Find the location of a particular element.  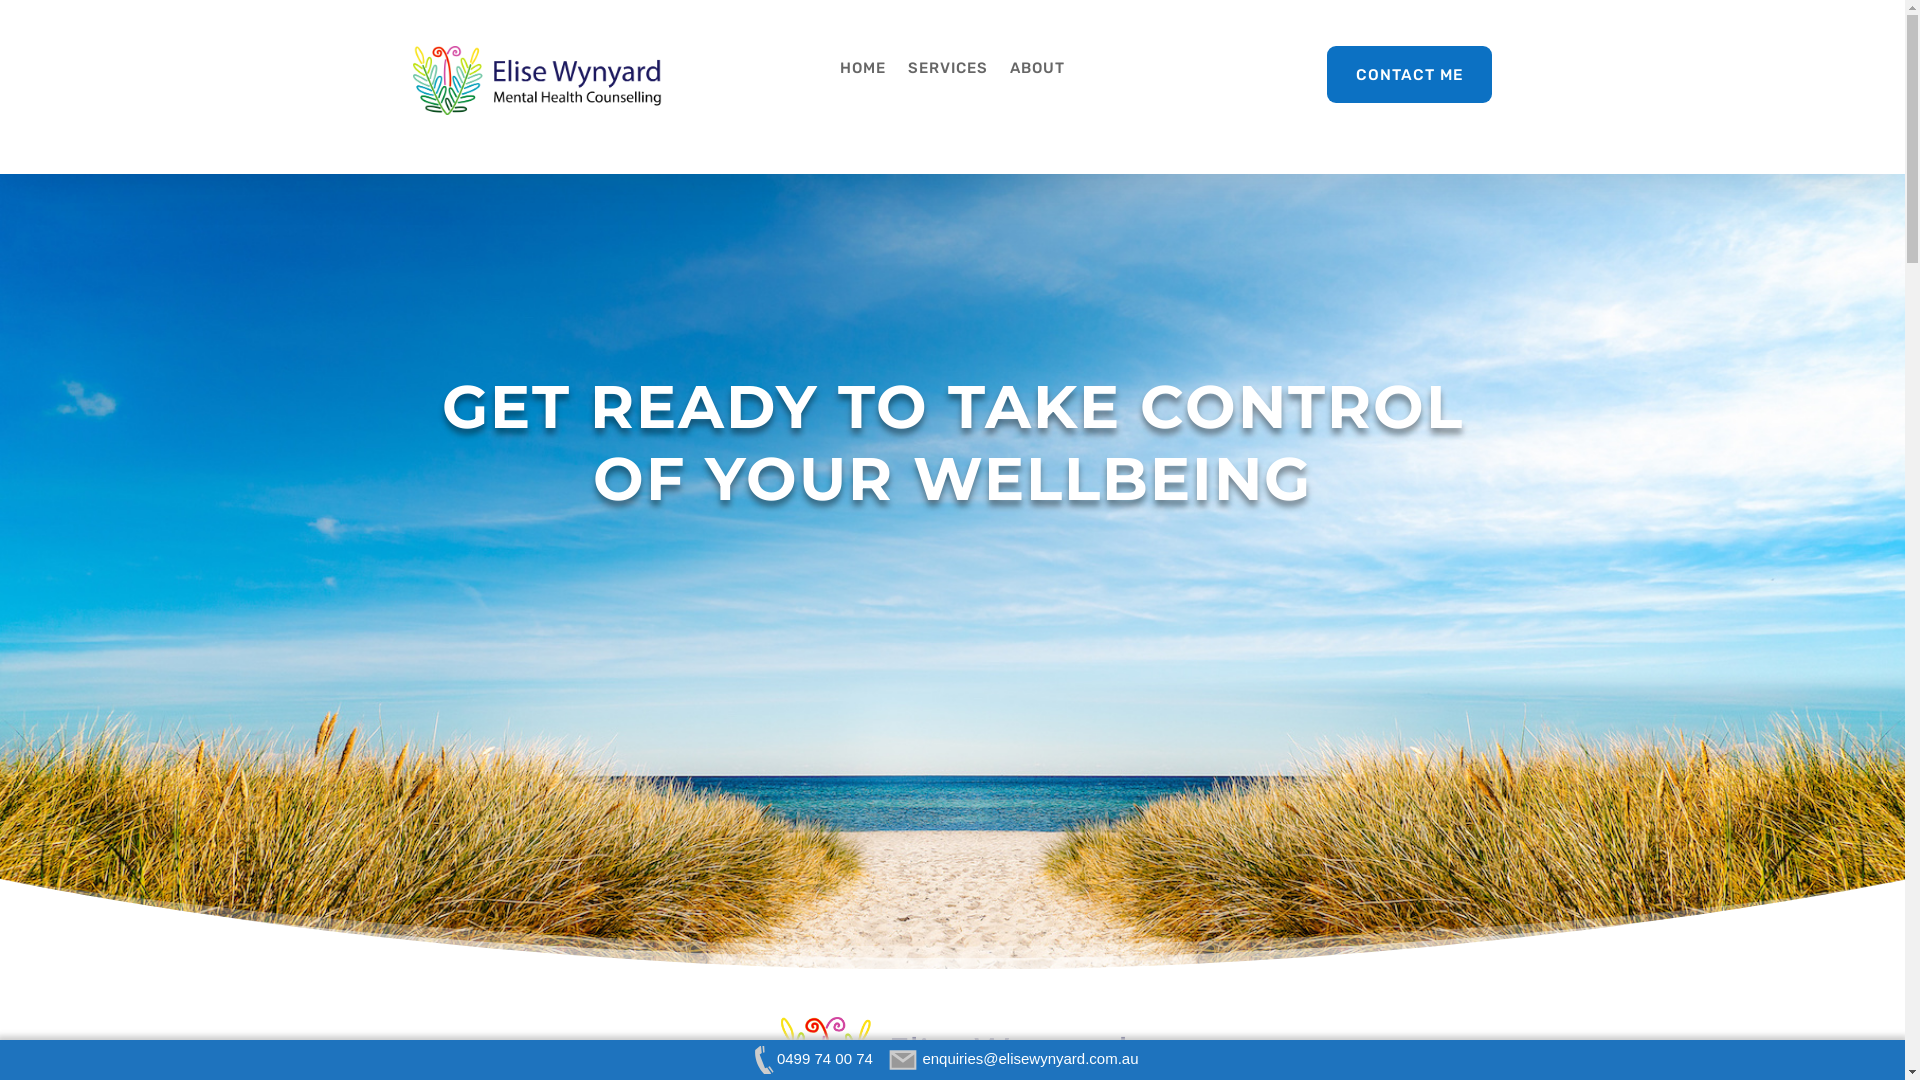

enquiries@elisewynyard.com.au is located at coordinates (1016, 1058).